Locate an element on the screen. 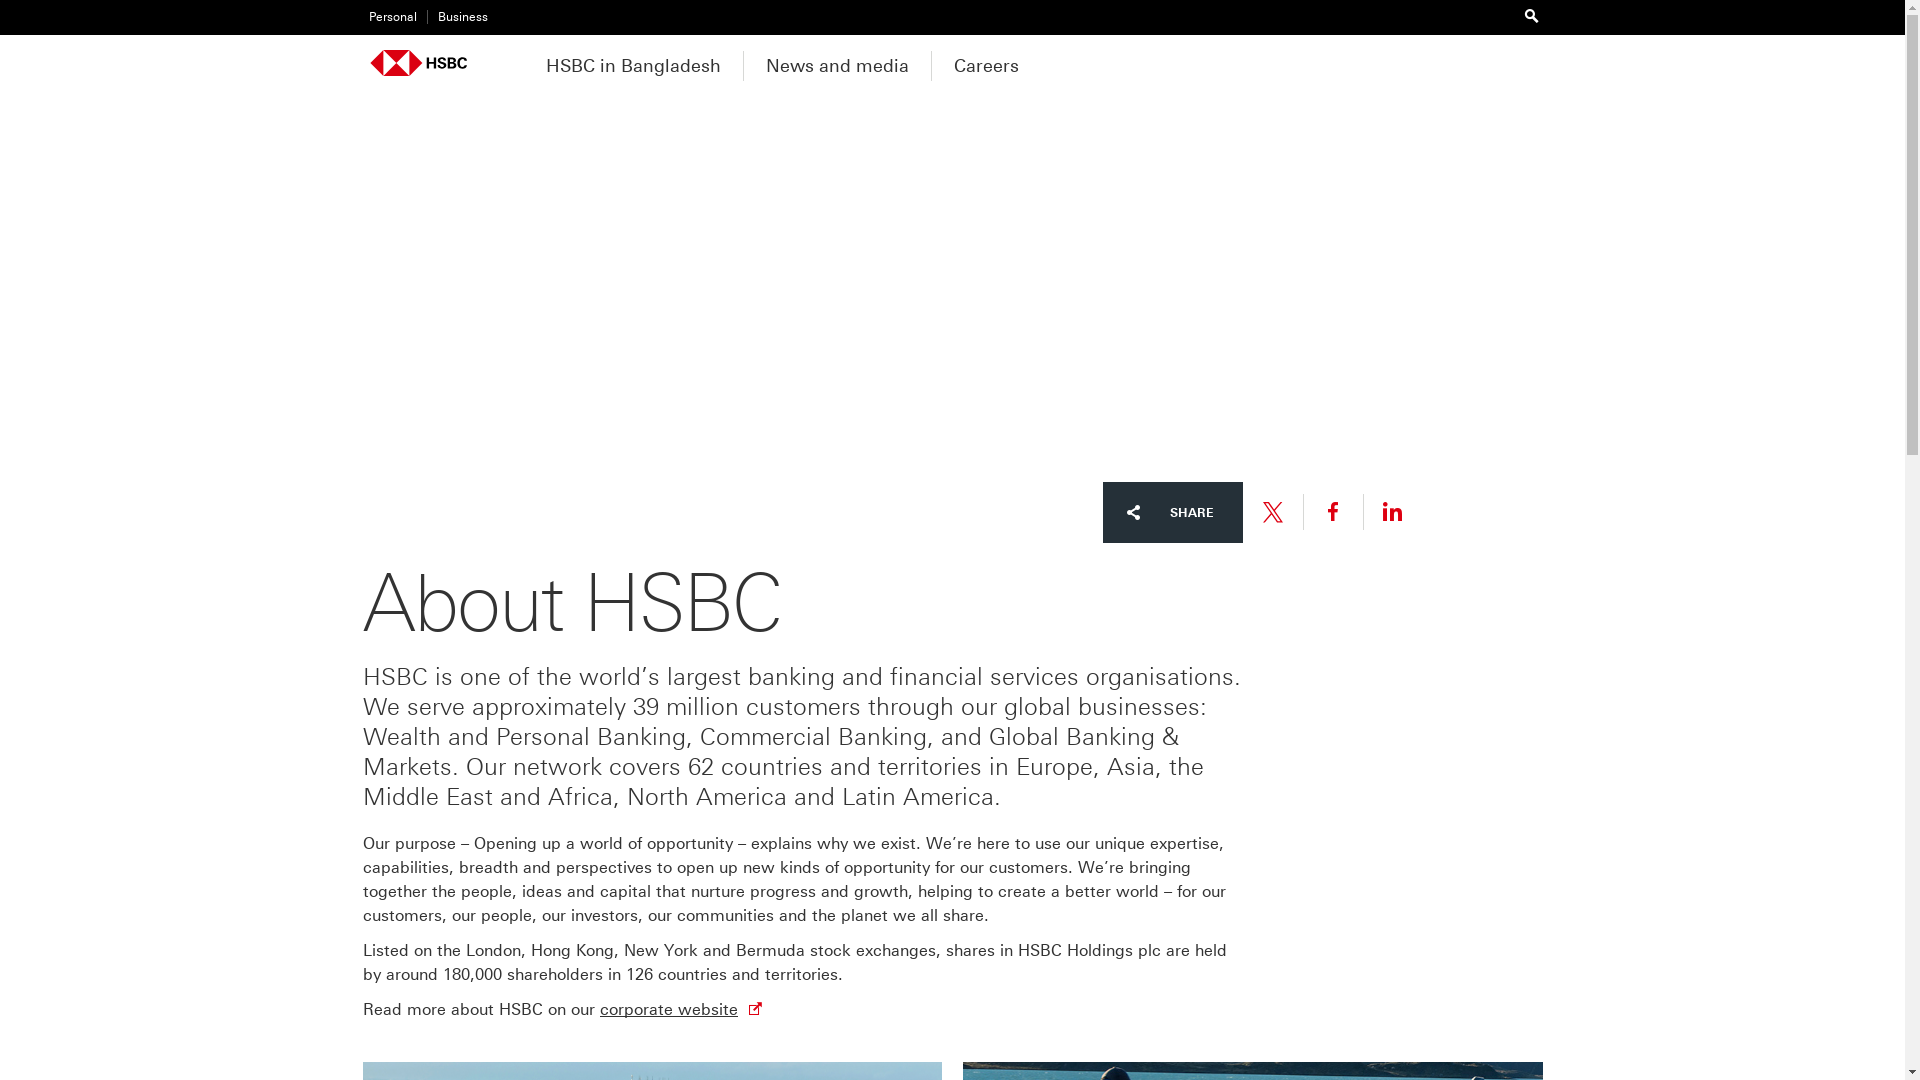 This screenshot has height=1080, width=1920. Business is located at coordinates (456, 18).